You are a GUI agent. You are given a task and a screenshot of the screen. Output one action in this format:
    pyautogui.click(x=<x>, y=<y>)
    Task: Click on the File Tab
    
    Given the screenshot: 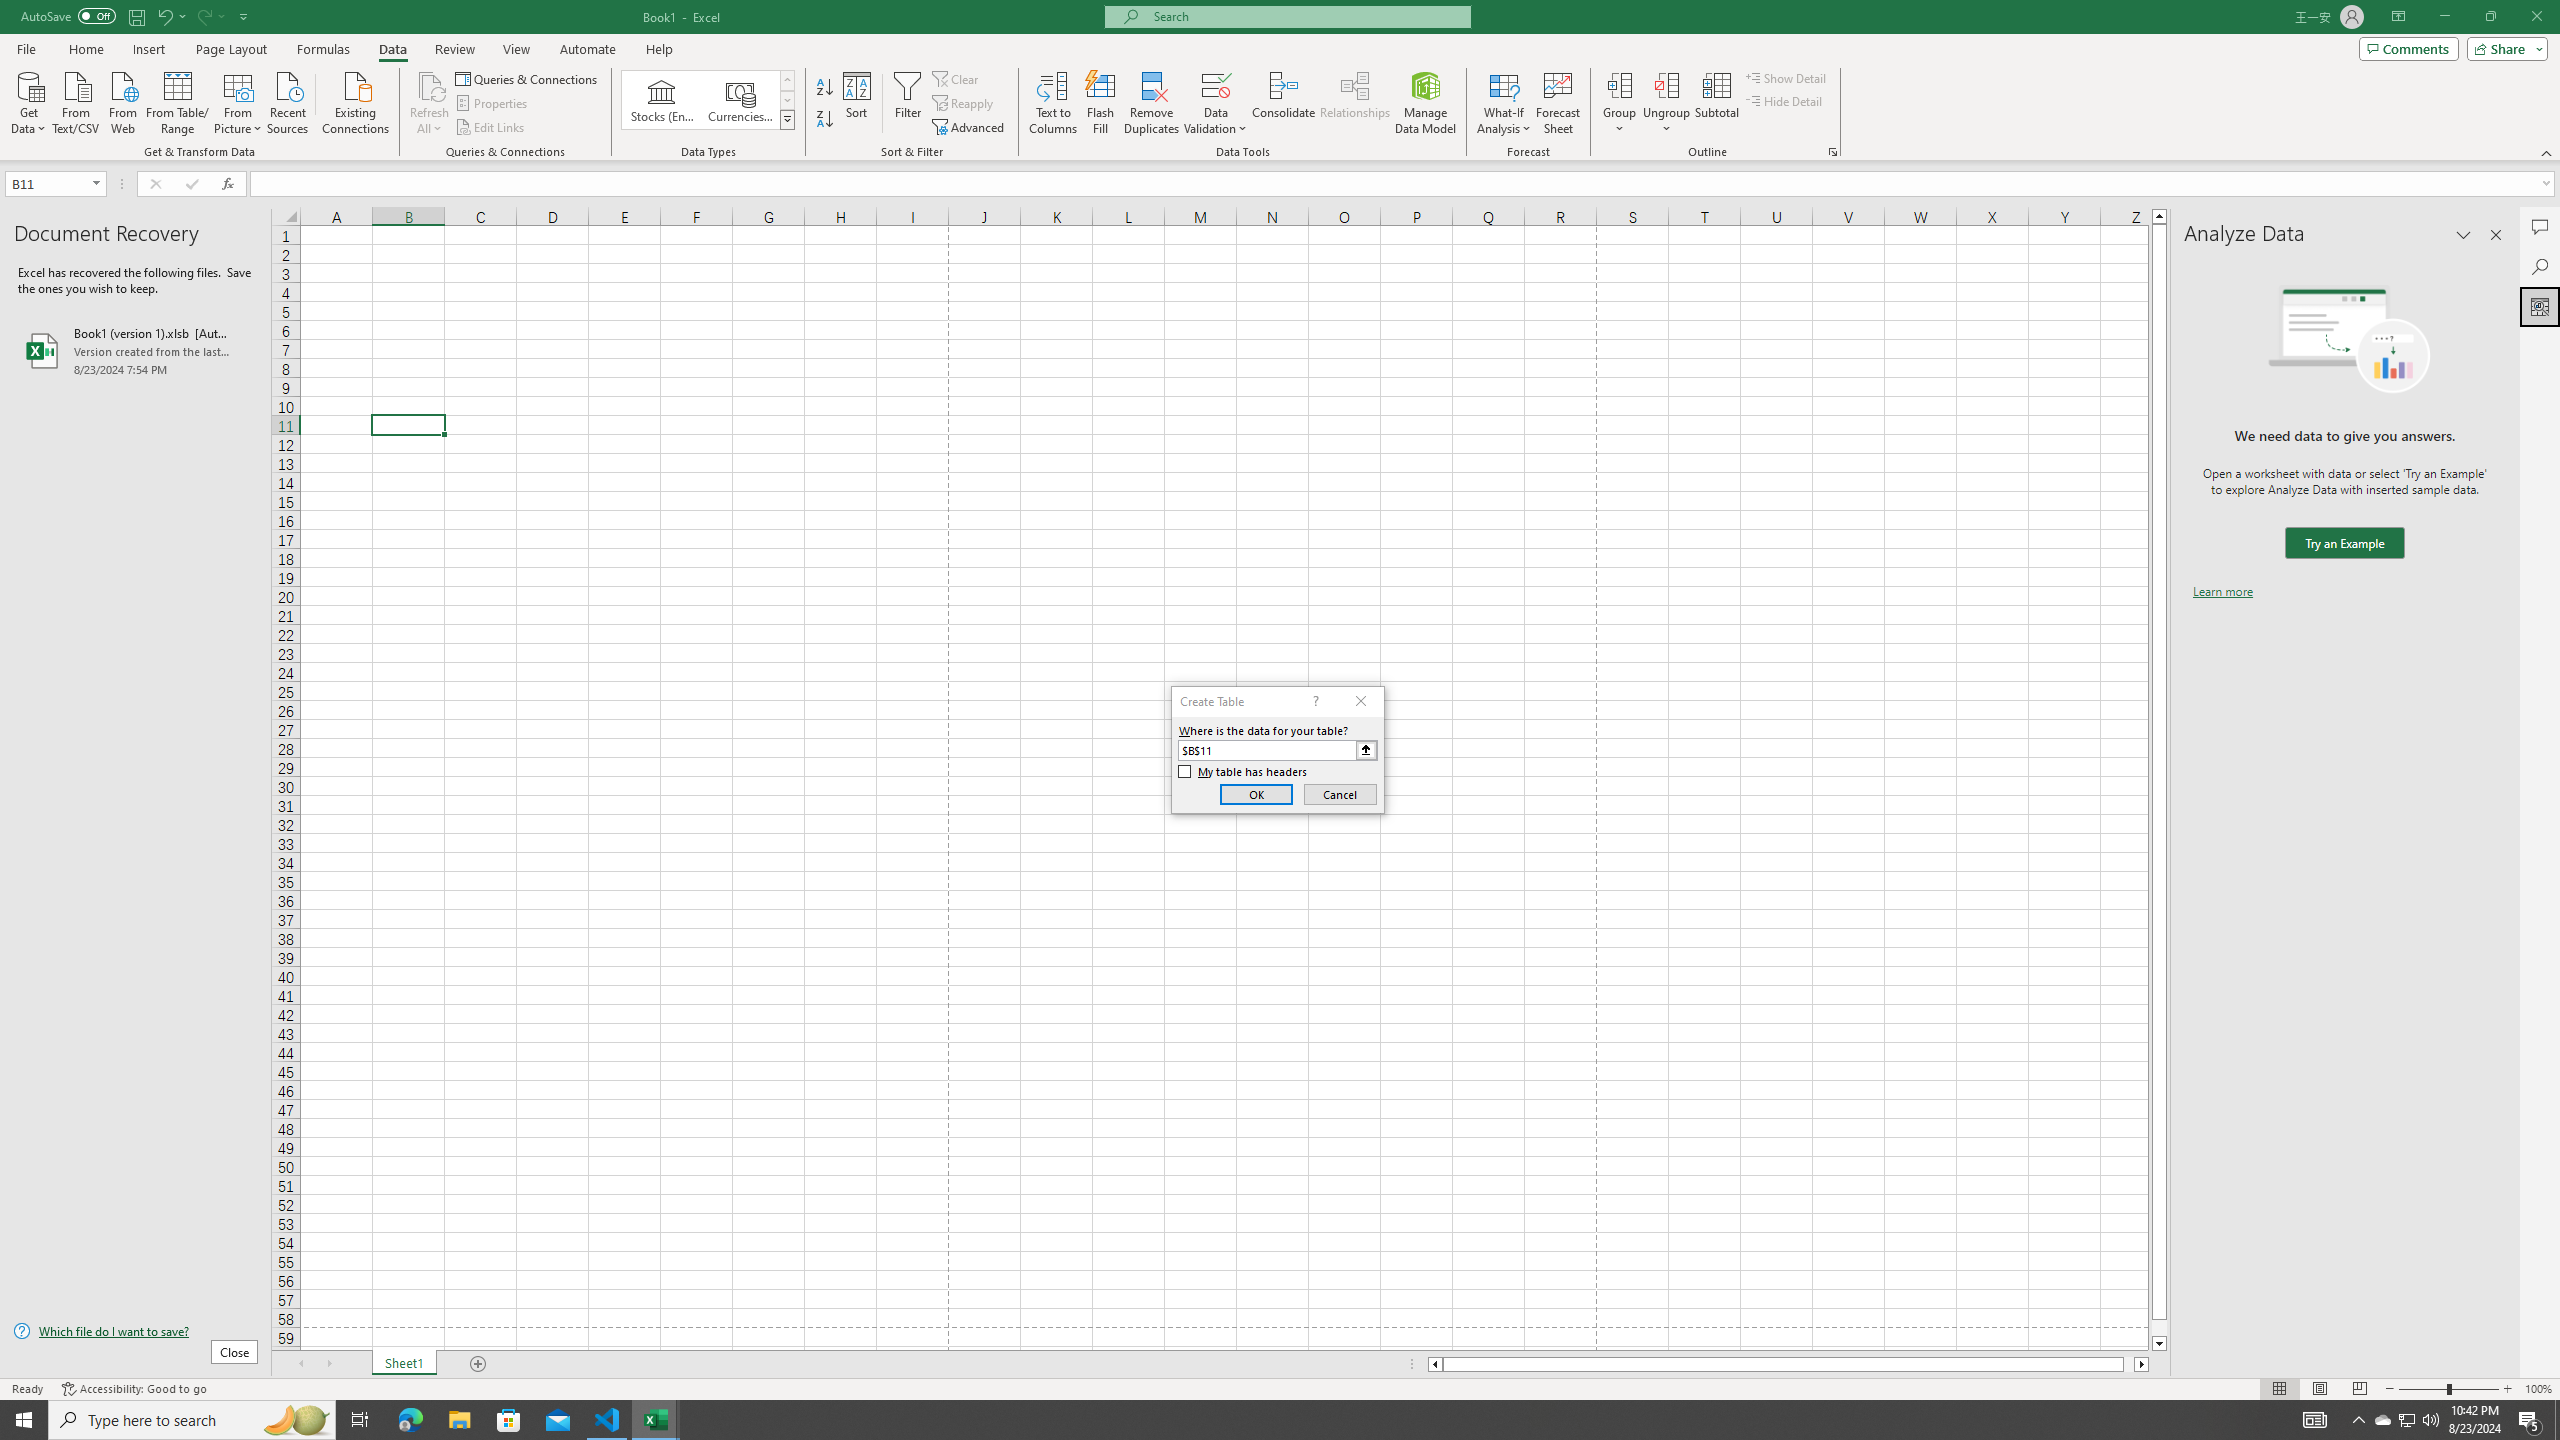 What is the action you would take?
    pyautogui.click(x=26, y=48)
    